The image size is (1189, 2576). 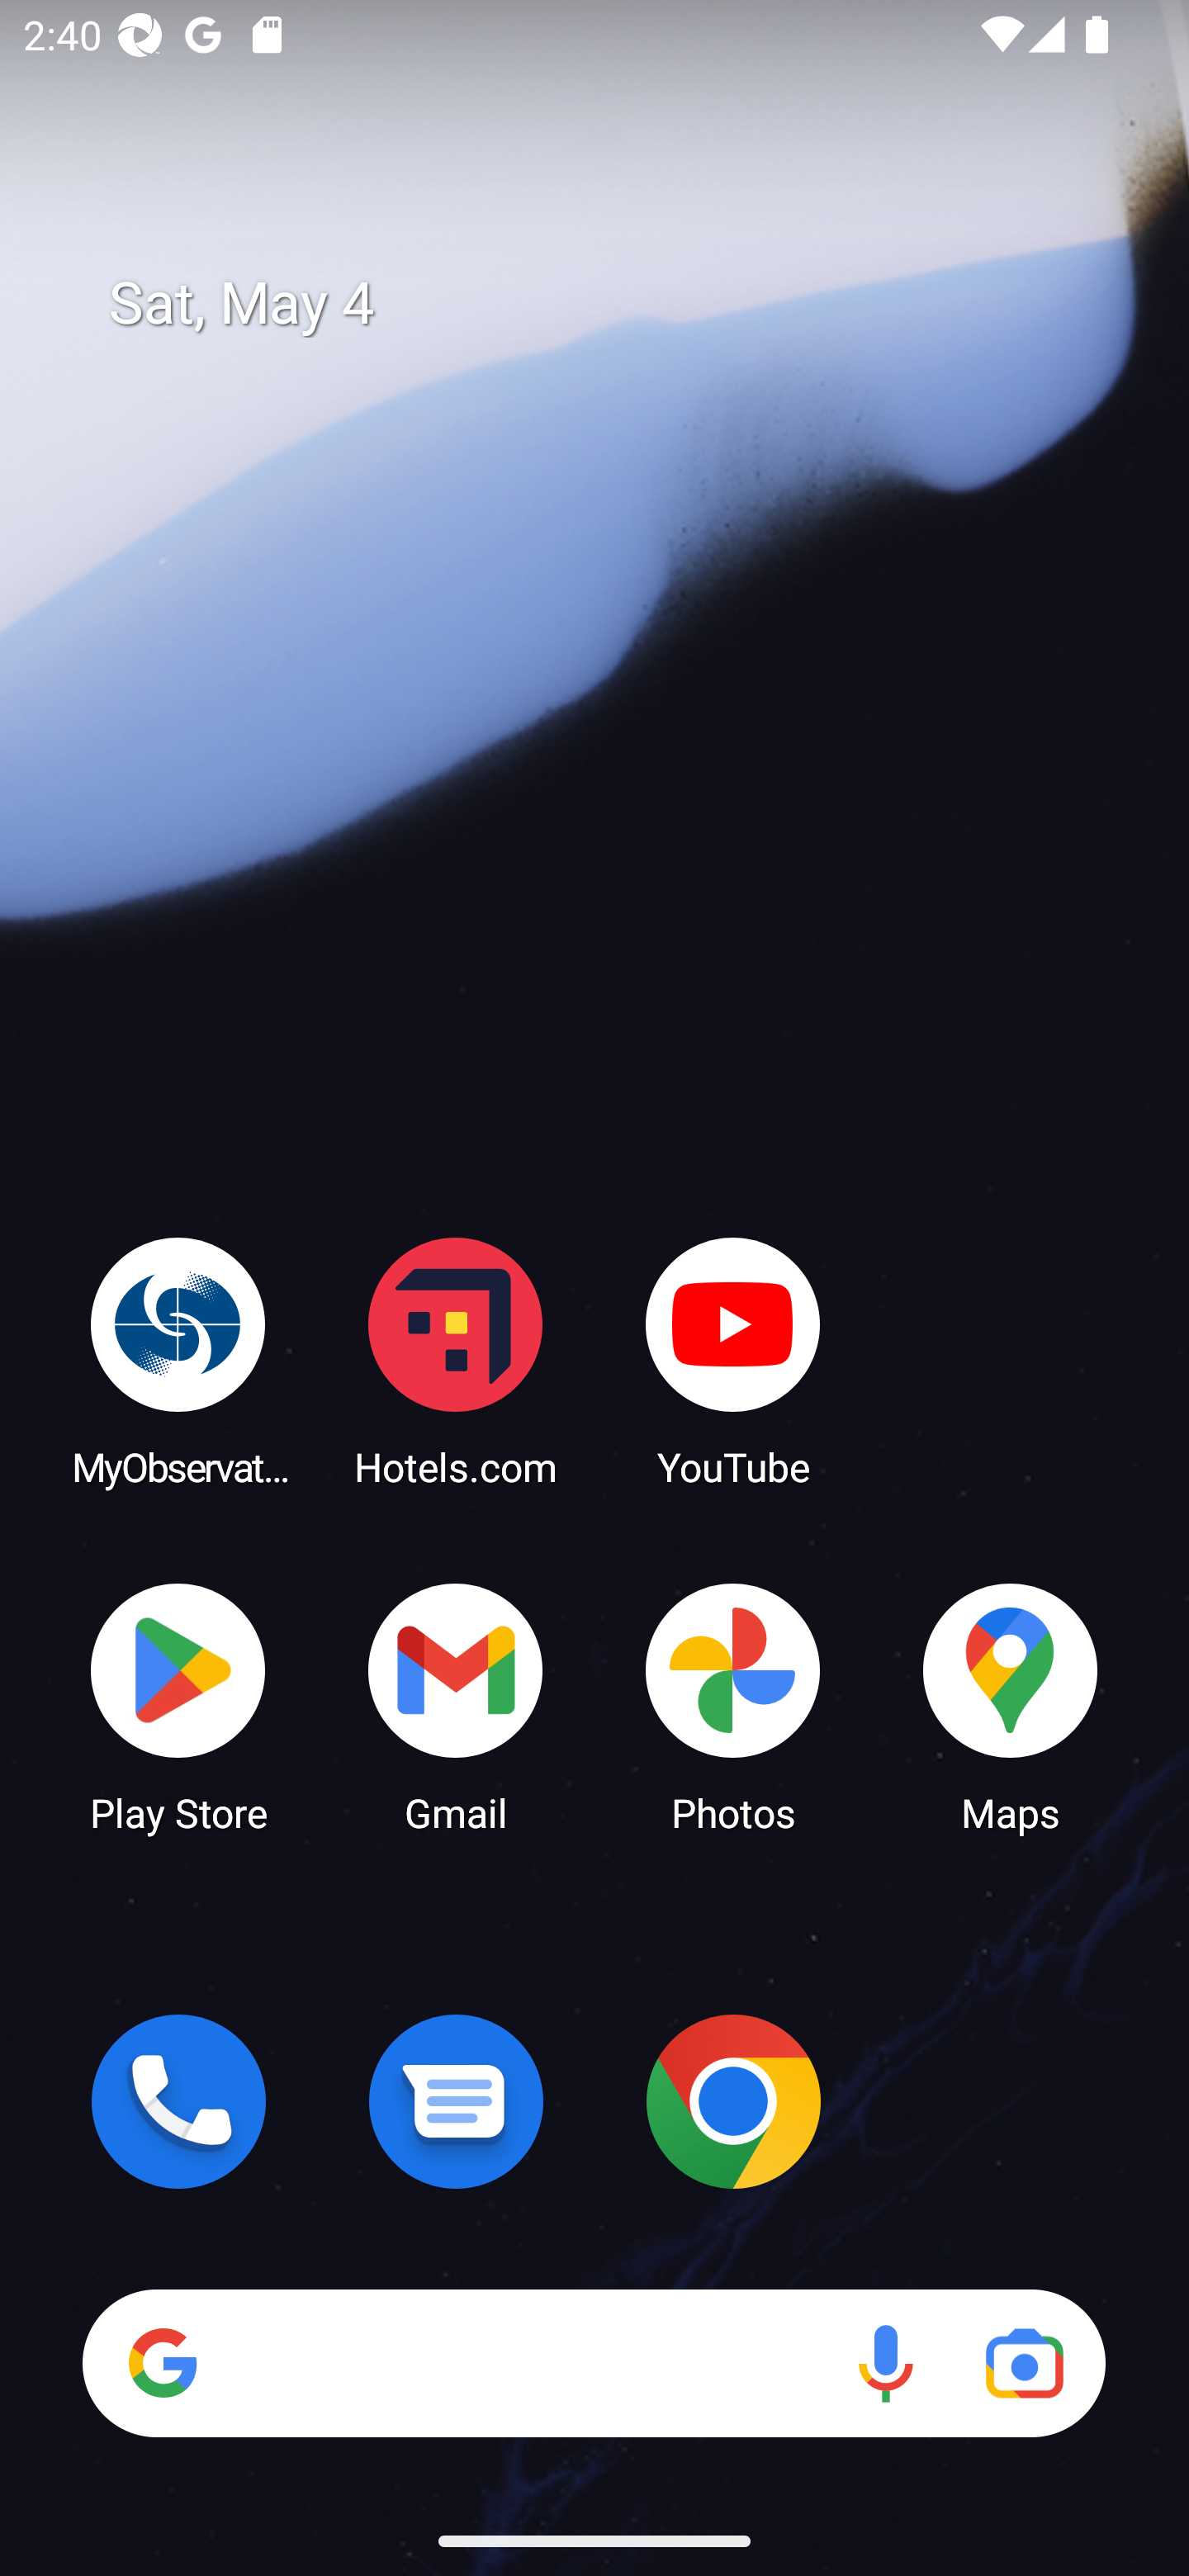 What do you see at coordinates (178, 1706) in the screenshot?
I see `Play Store` at bounding box center [178, 1706].